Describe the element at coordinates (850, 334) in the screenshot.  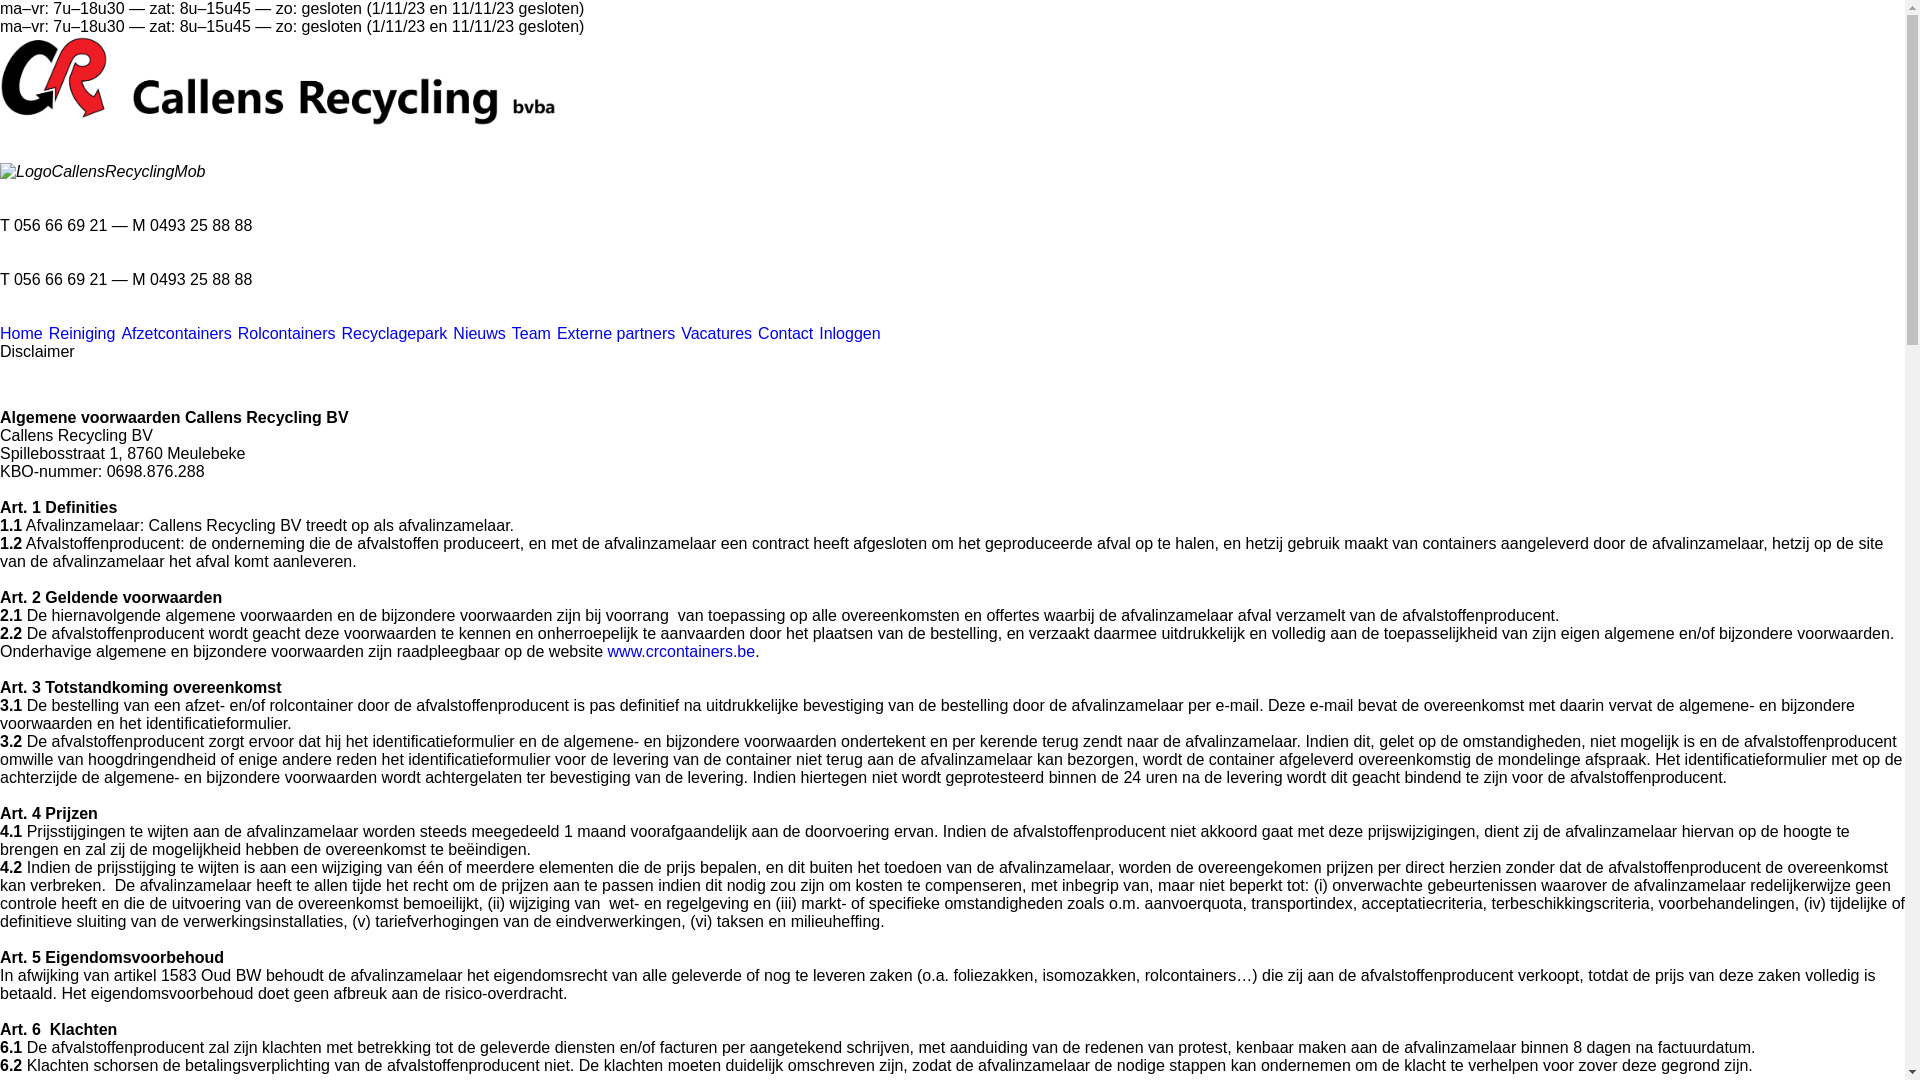
I see `Inloggen` at that location.